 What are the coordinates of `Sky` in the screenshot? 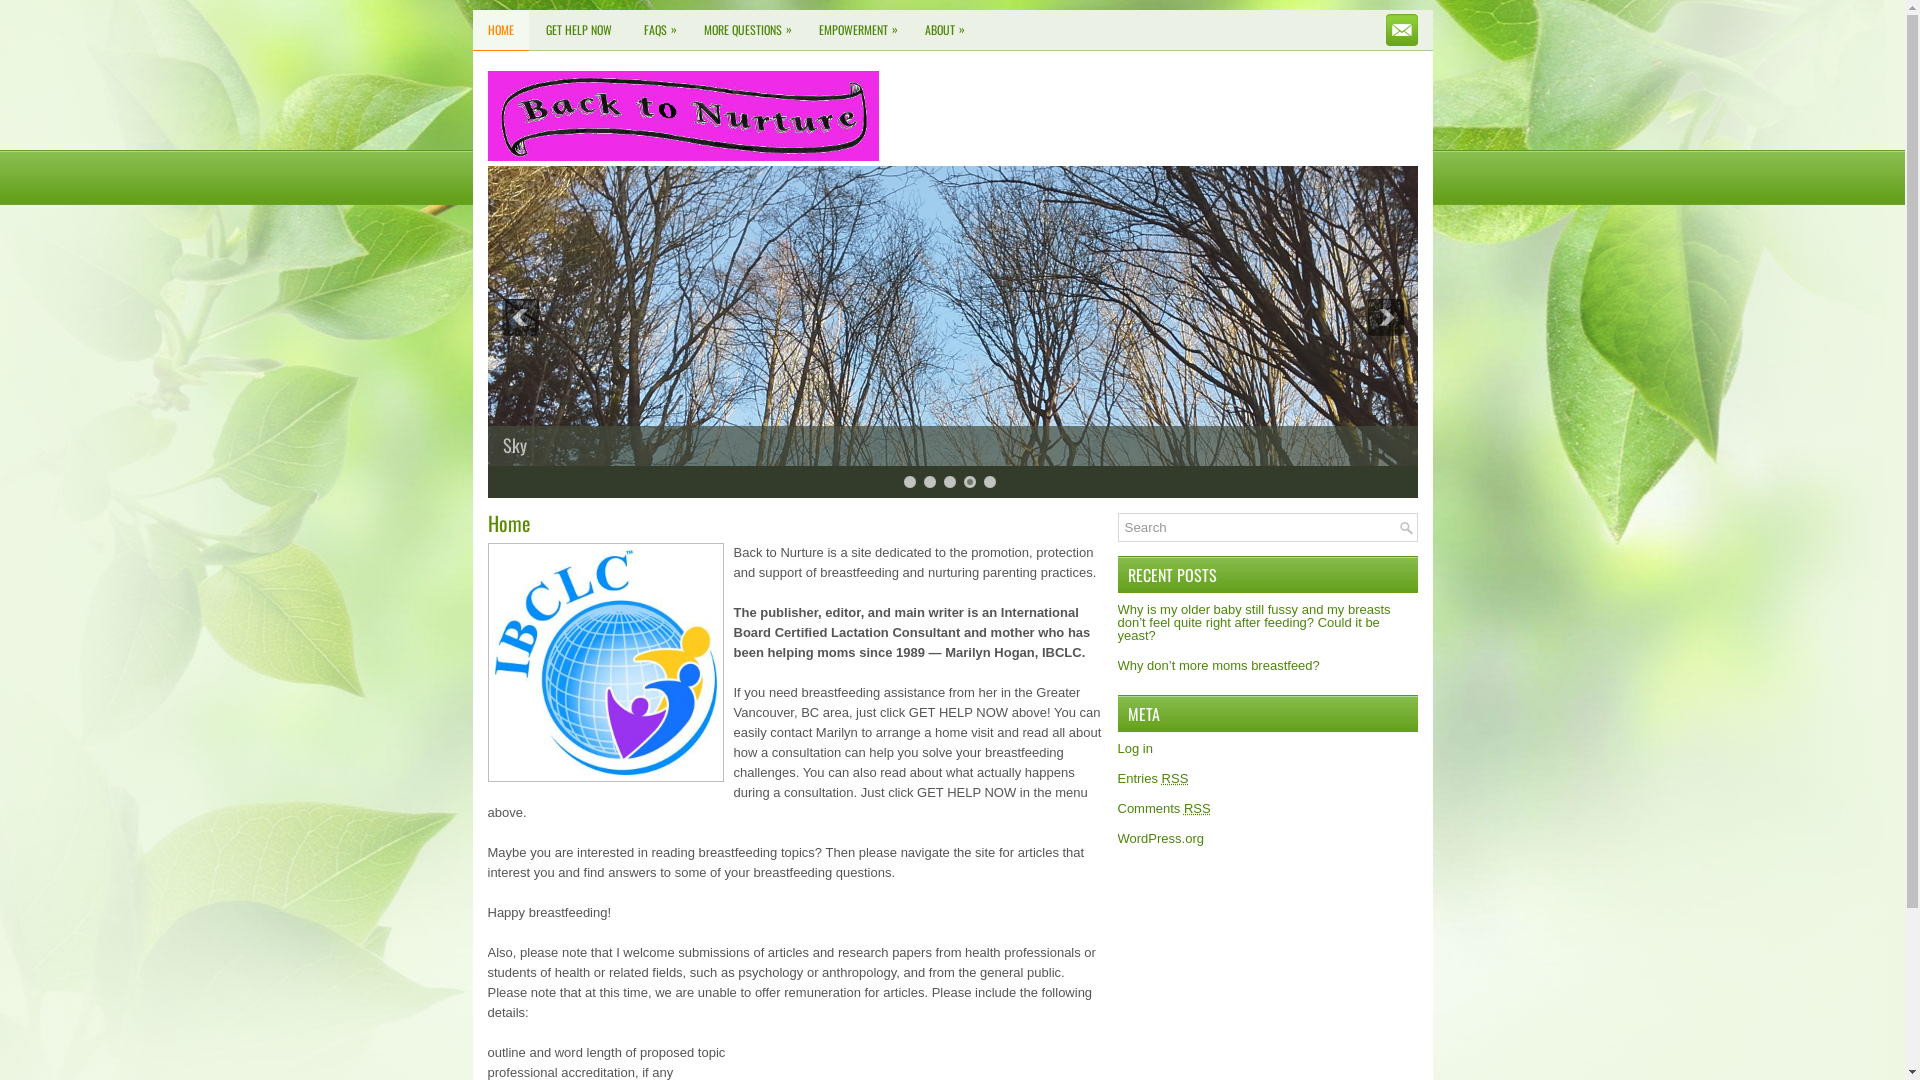 It's located at (953, 462).